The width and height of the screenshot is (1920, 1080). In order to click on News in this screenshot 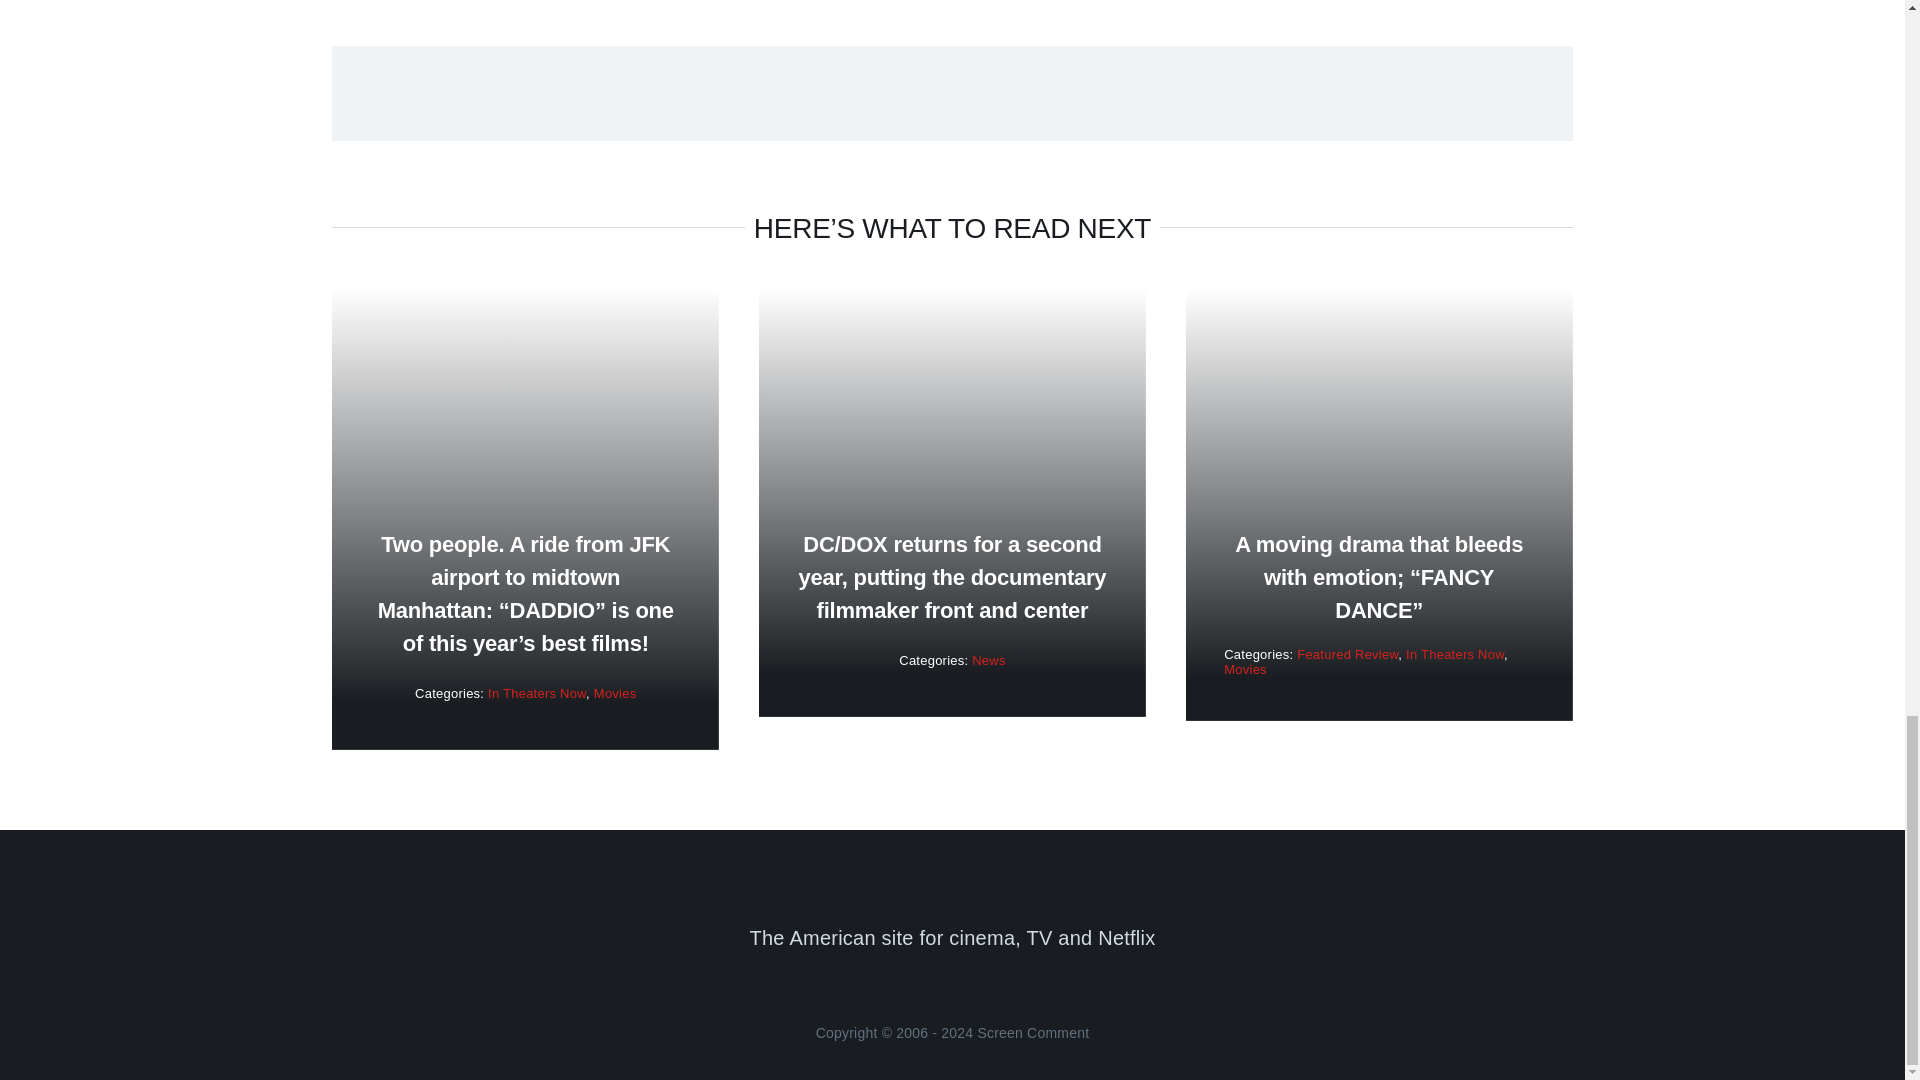, I will do `click(988, 660)`.